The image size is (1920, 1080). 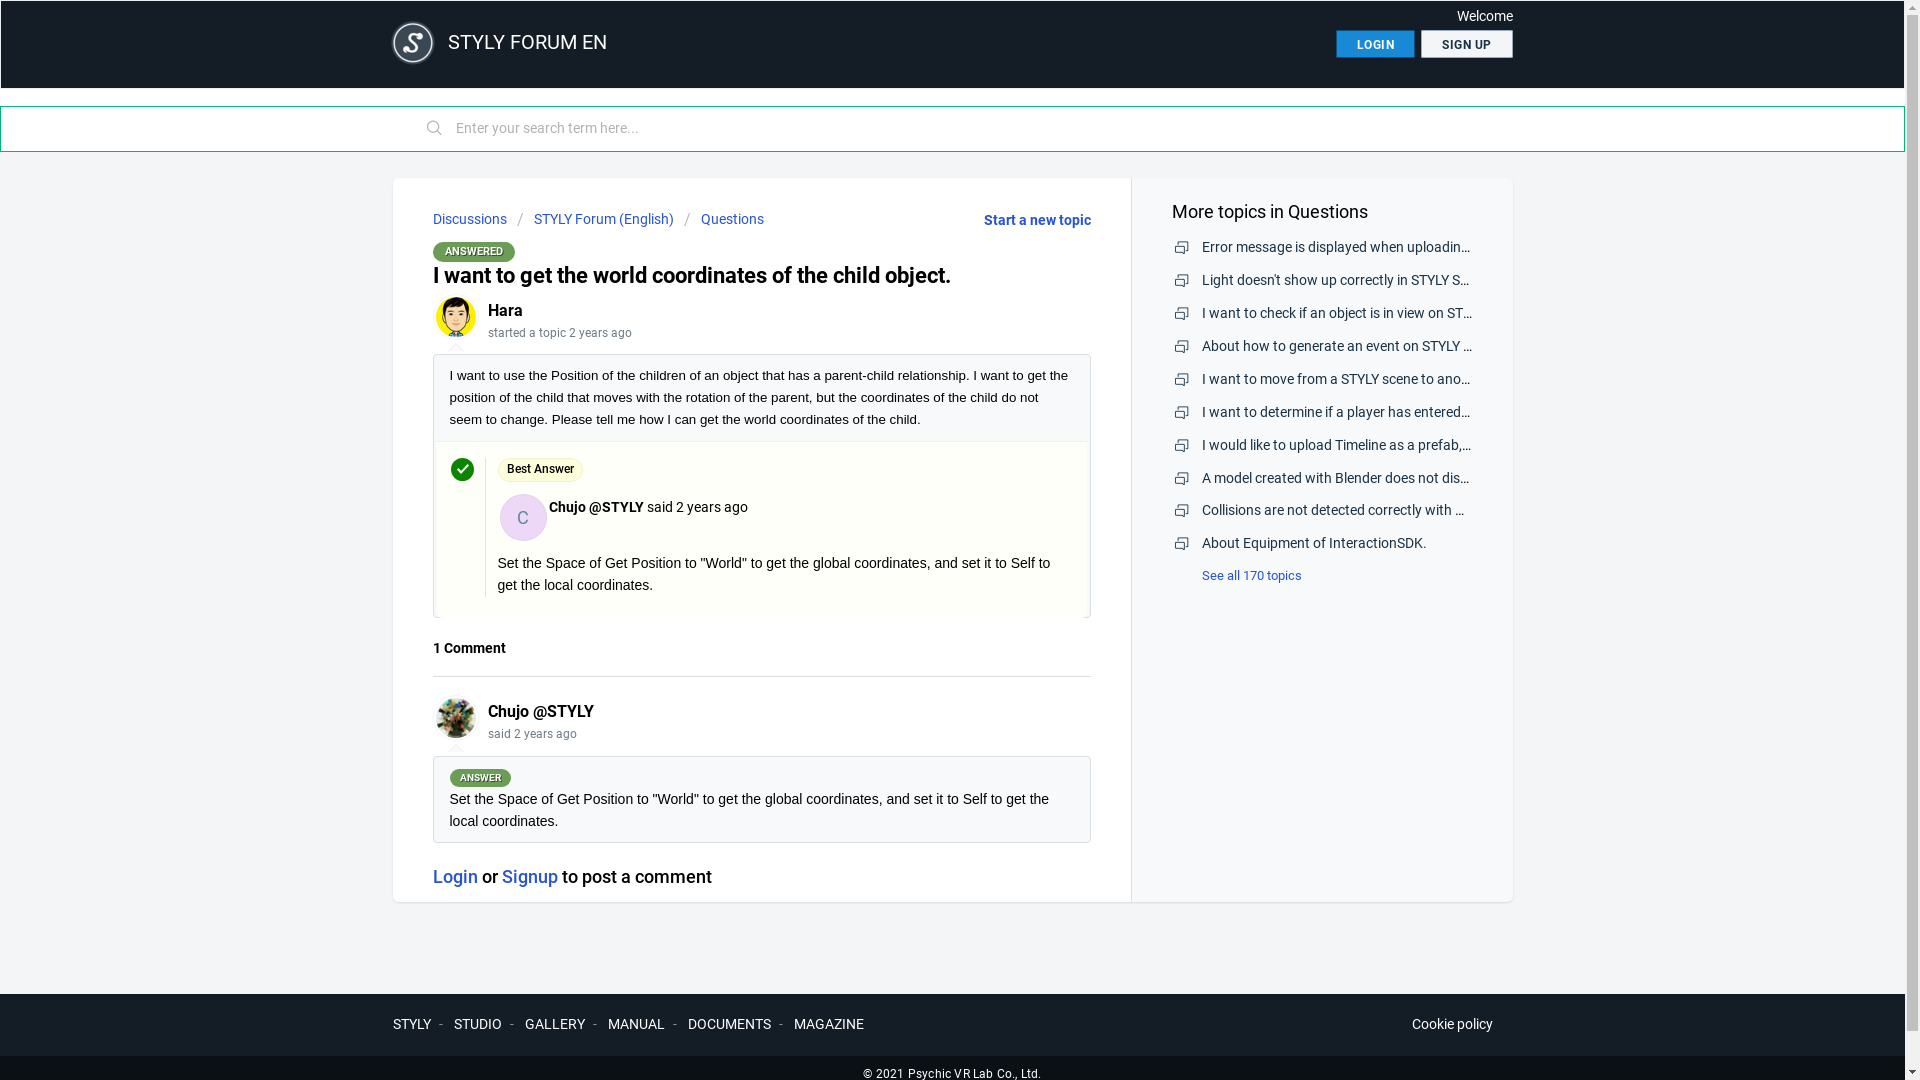 What do you see at coordinates (1363, 510) in the screenshot?
I see `Collisions are not detected correctly with PlayMaker.` at bounding box center [1363, 510].